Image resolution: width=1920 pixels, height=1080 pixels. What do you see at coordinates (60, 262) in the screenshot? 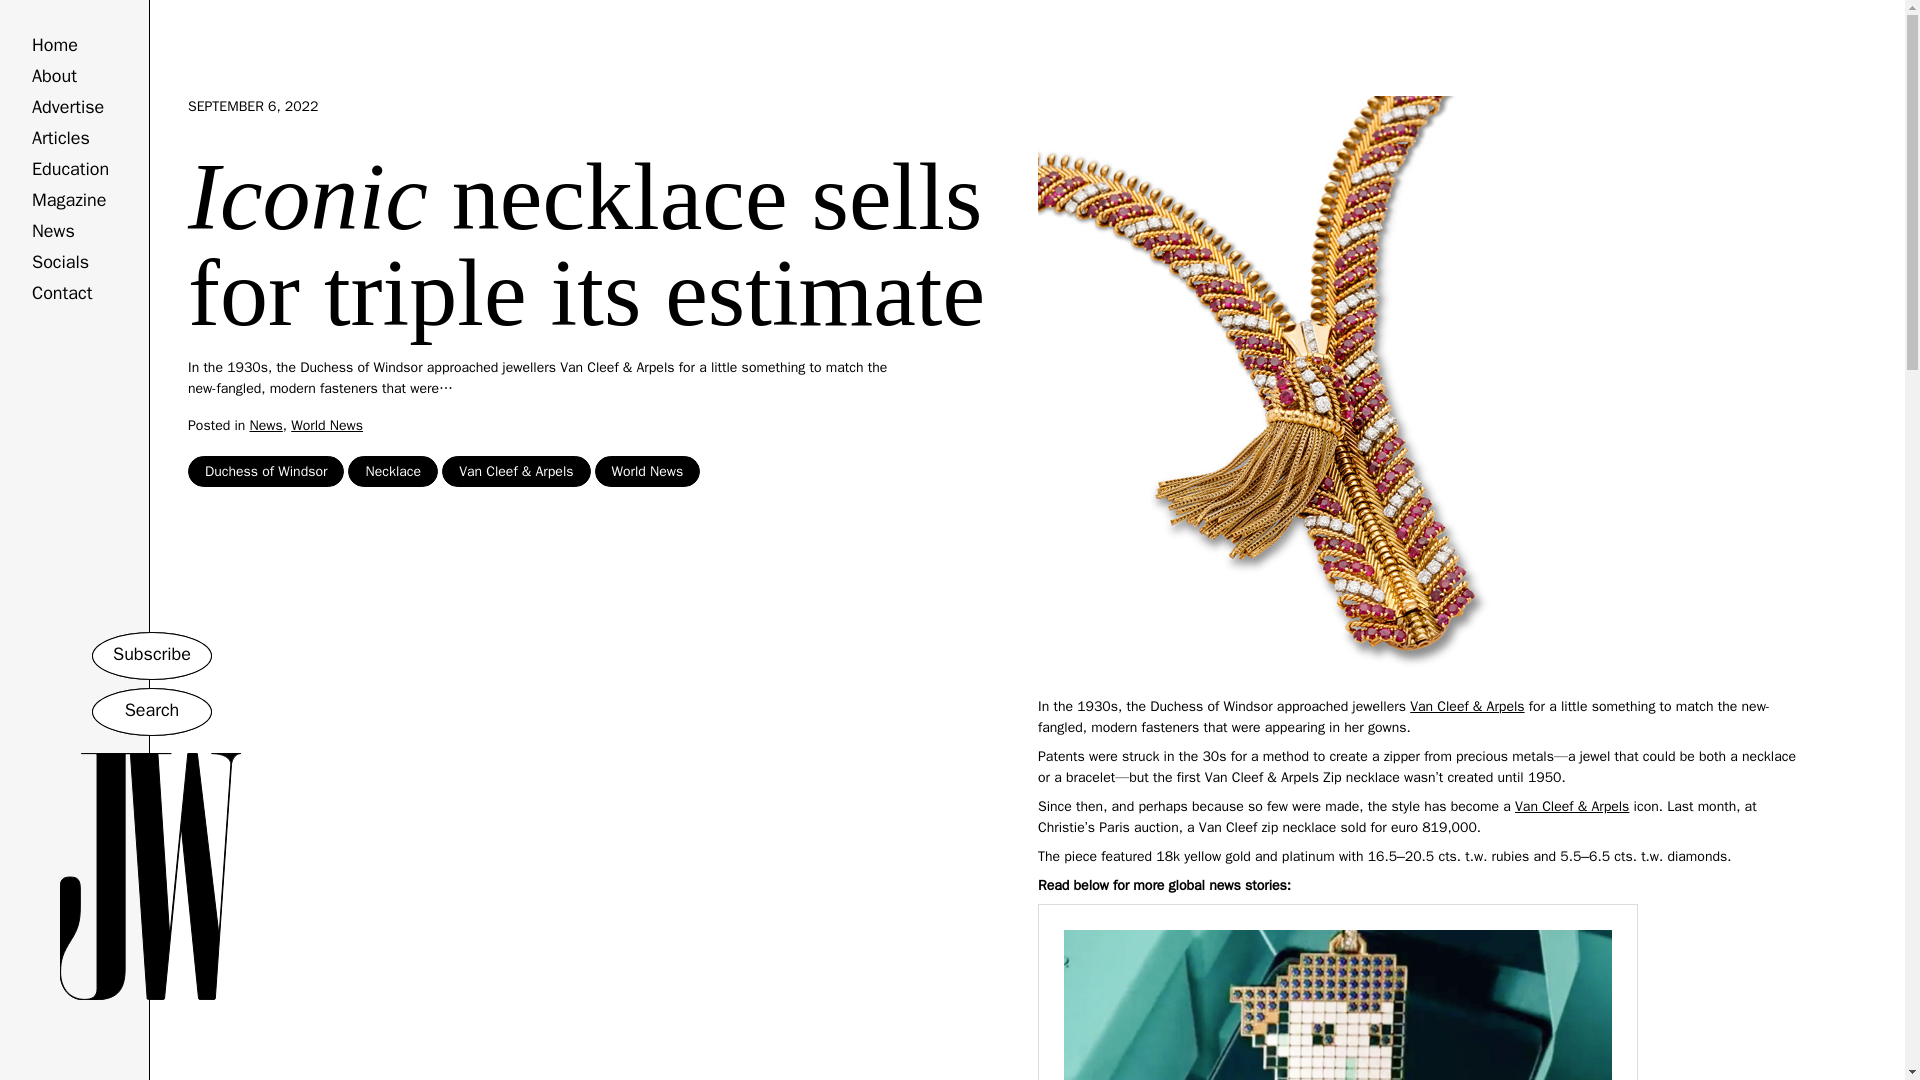
I see `Socials` at bounding box center [60, 262].